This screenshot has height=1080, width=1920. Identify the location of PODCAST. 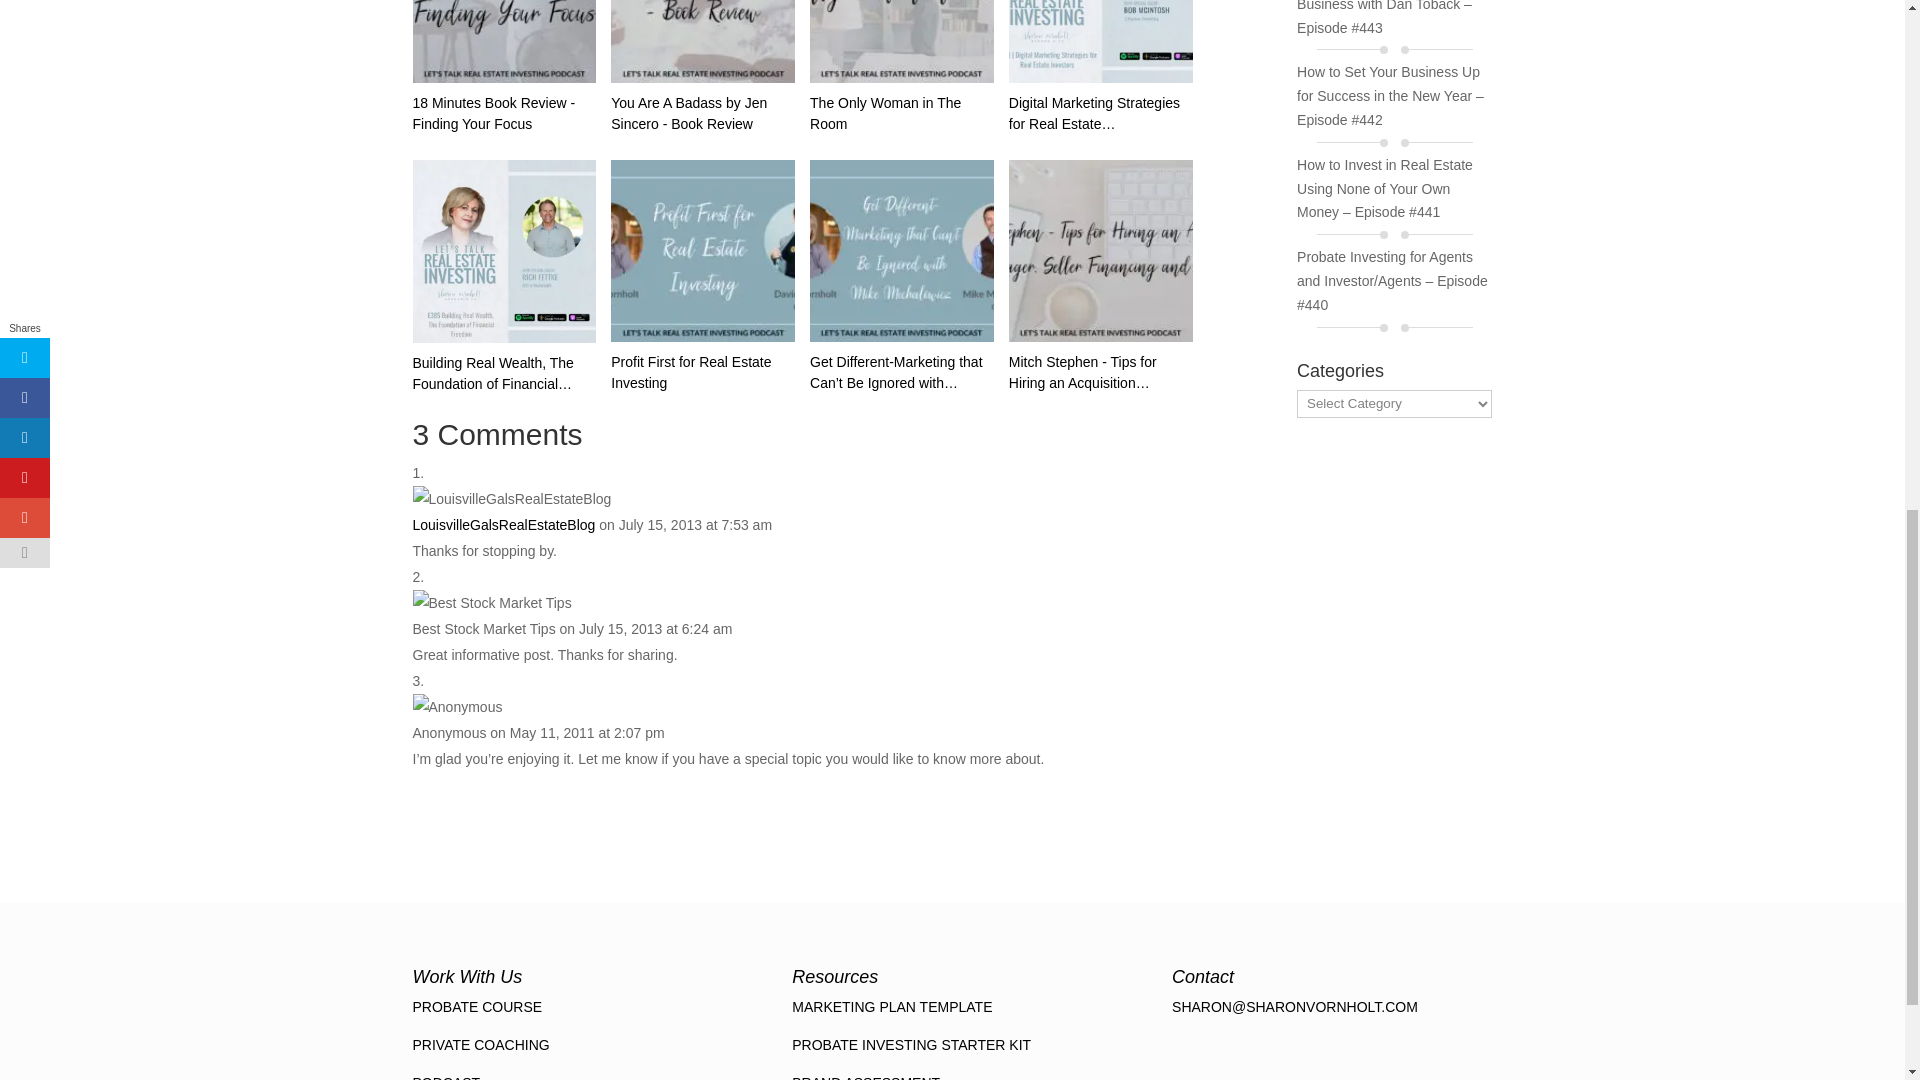
(446, 1077).